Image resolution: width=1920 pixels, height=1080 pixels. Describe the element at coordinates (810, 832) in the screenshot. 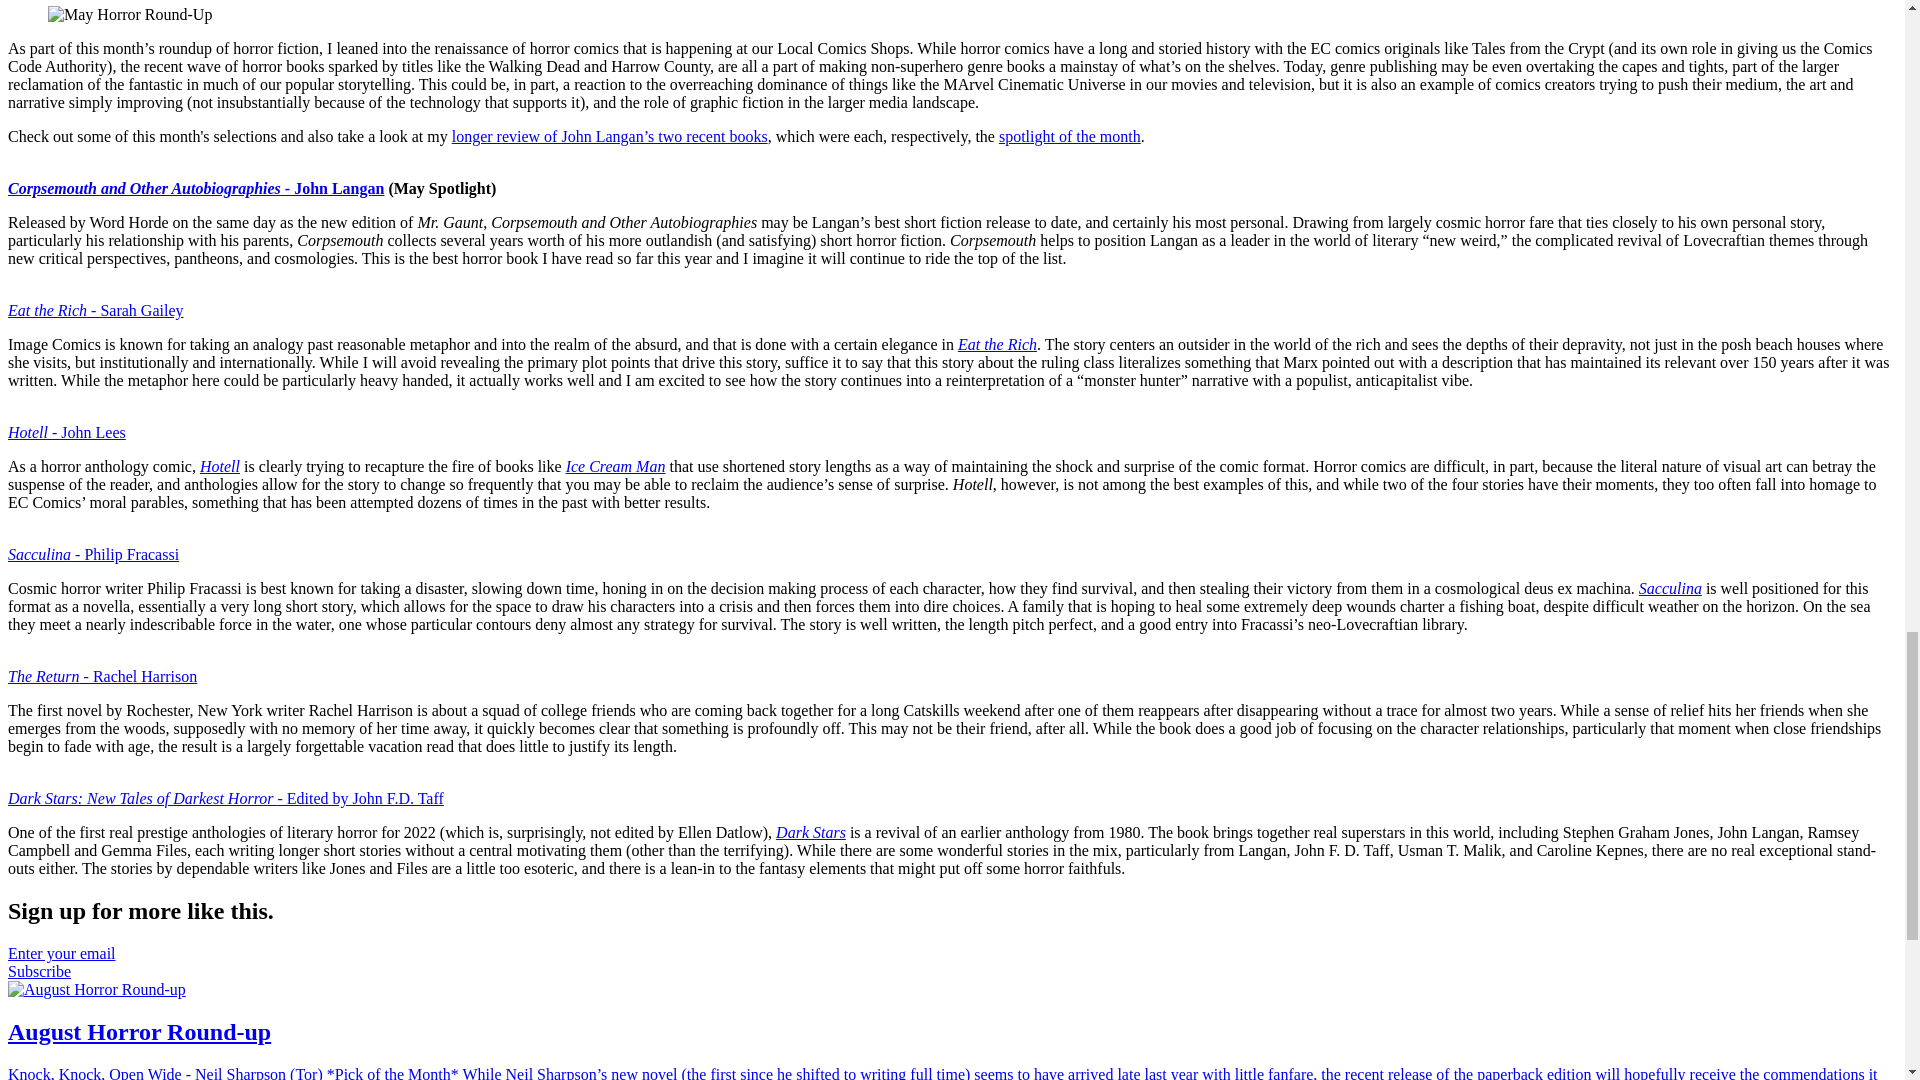

I see `Dark Stars` at that location.